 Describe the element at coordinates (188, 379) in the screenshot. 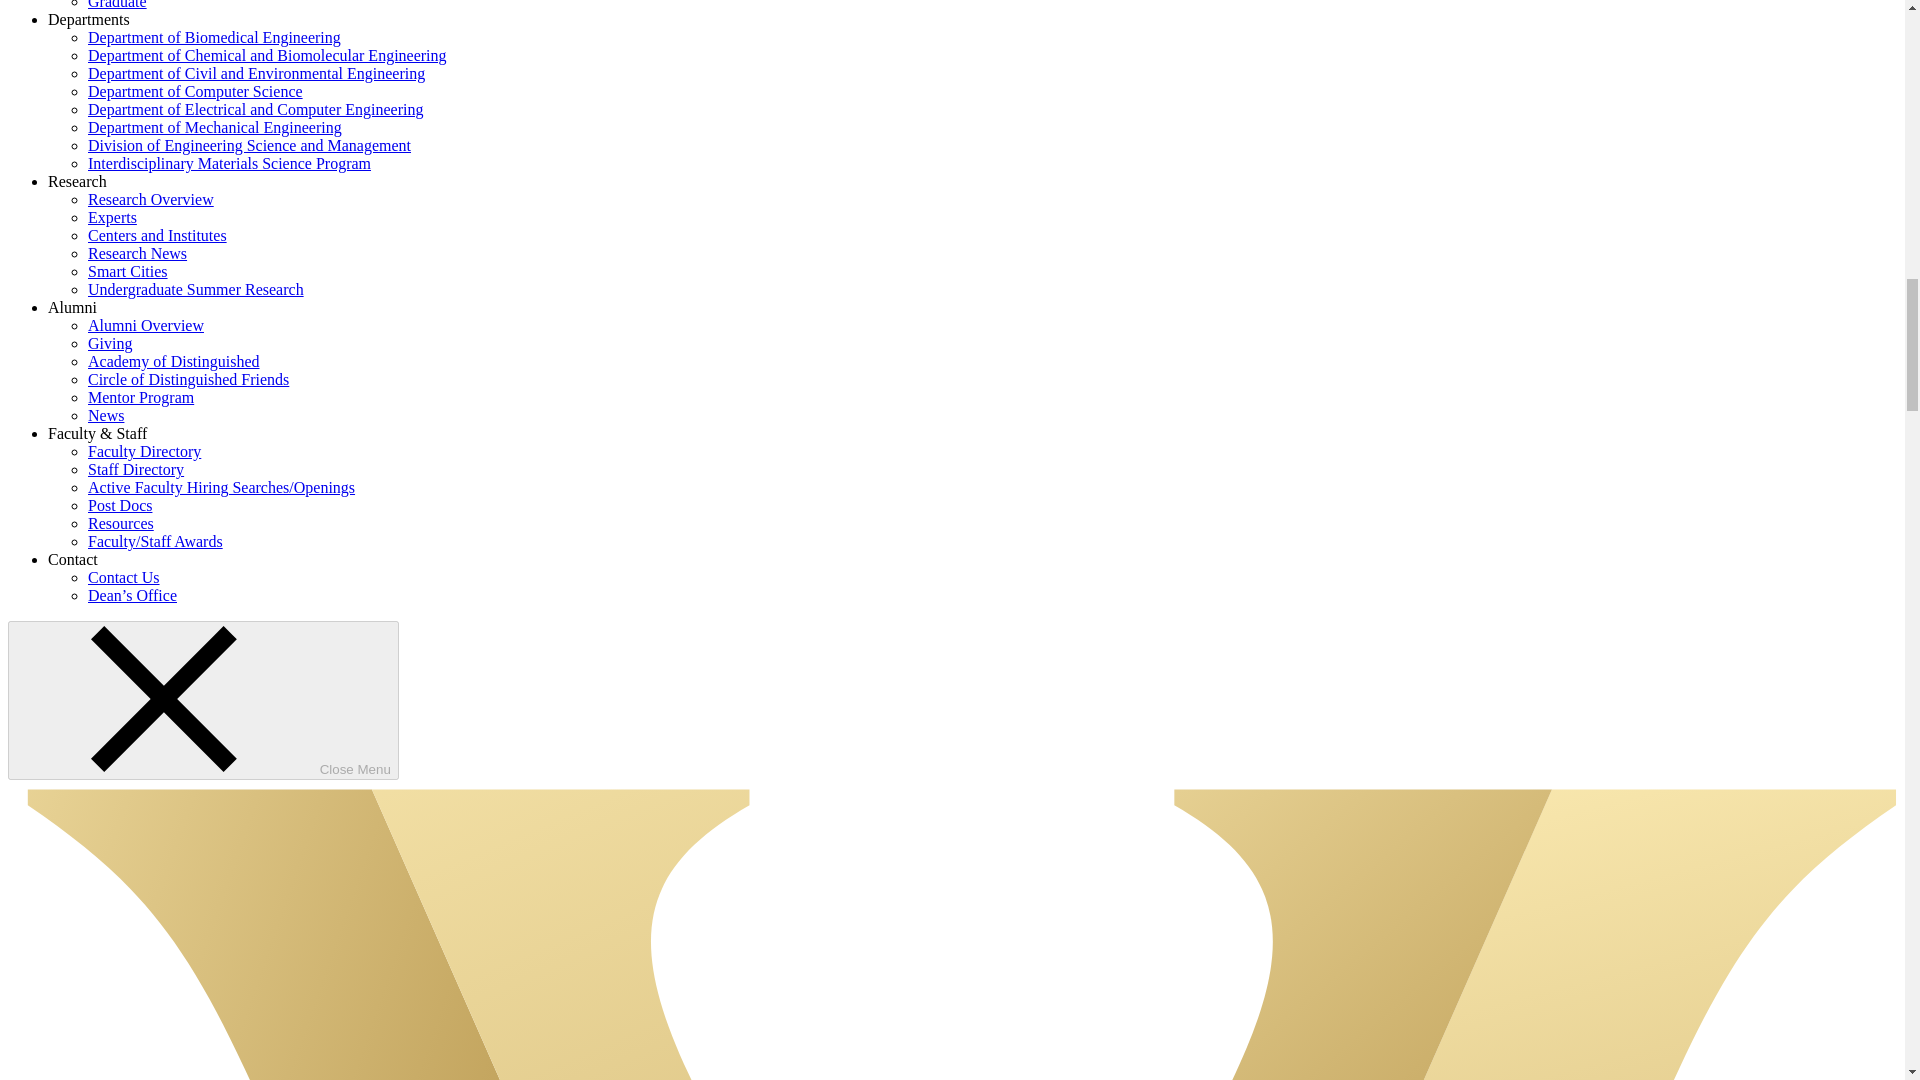

I see `Circle of Distinguished Friends` at that location.